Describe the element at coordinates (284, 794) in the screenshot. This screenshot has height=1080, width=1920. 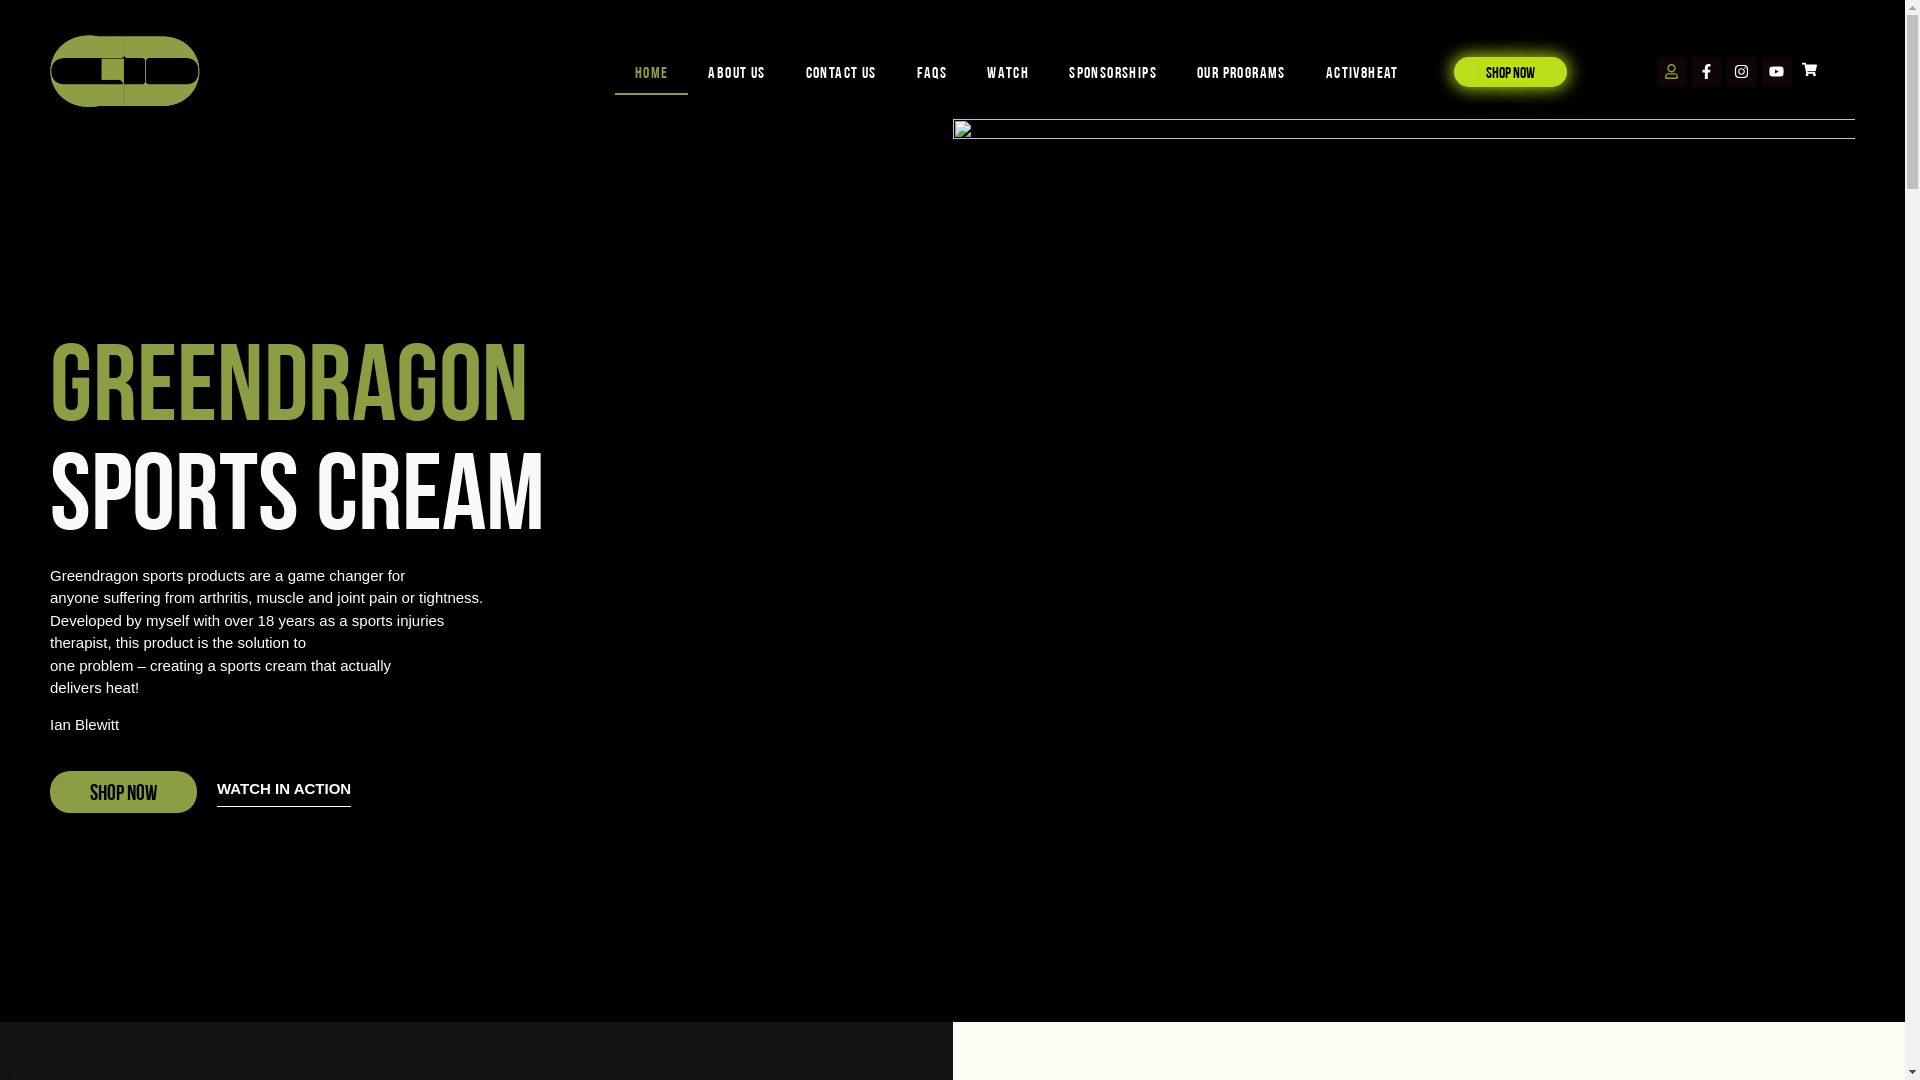
I see `WATCH IN ACTION` at that location.